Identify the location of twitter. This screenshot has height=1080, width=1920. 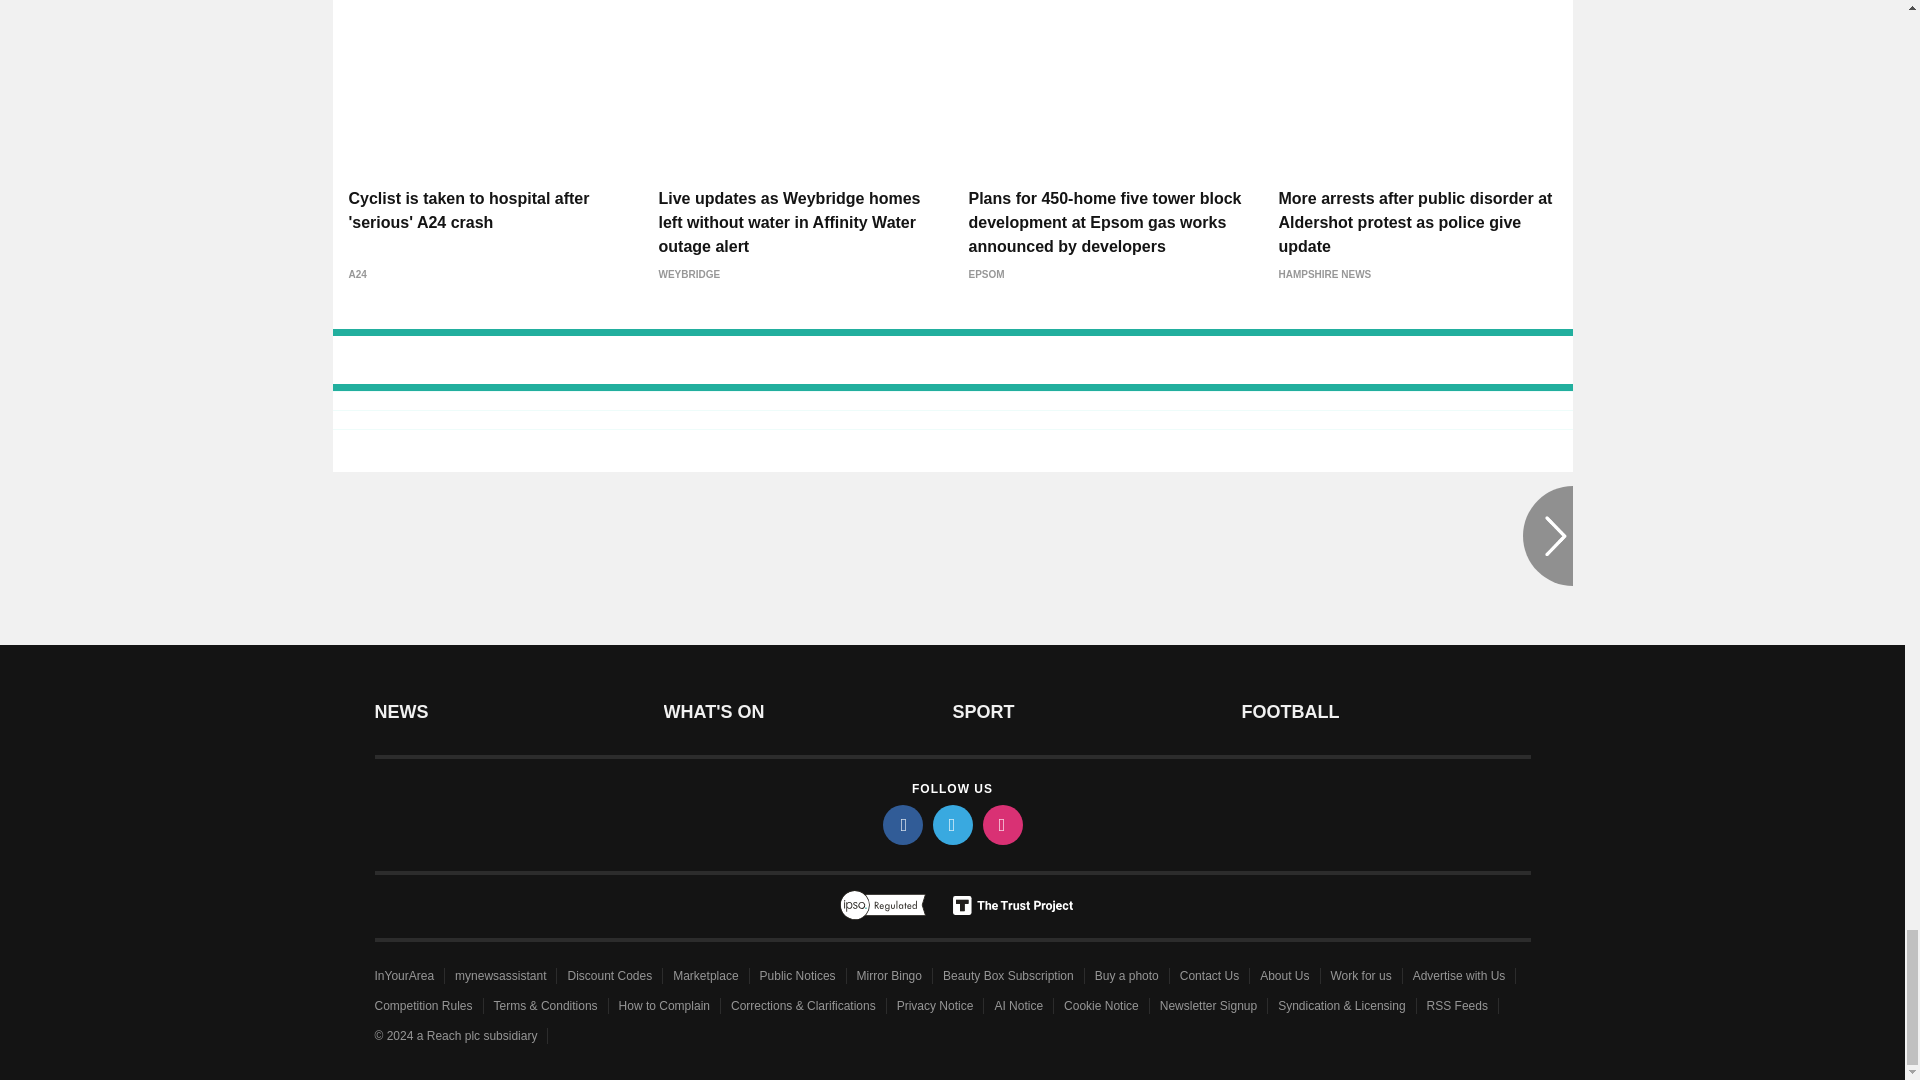
(951, 824).